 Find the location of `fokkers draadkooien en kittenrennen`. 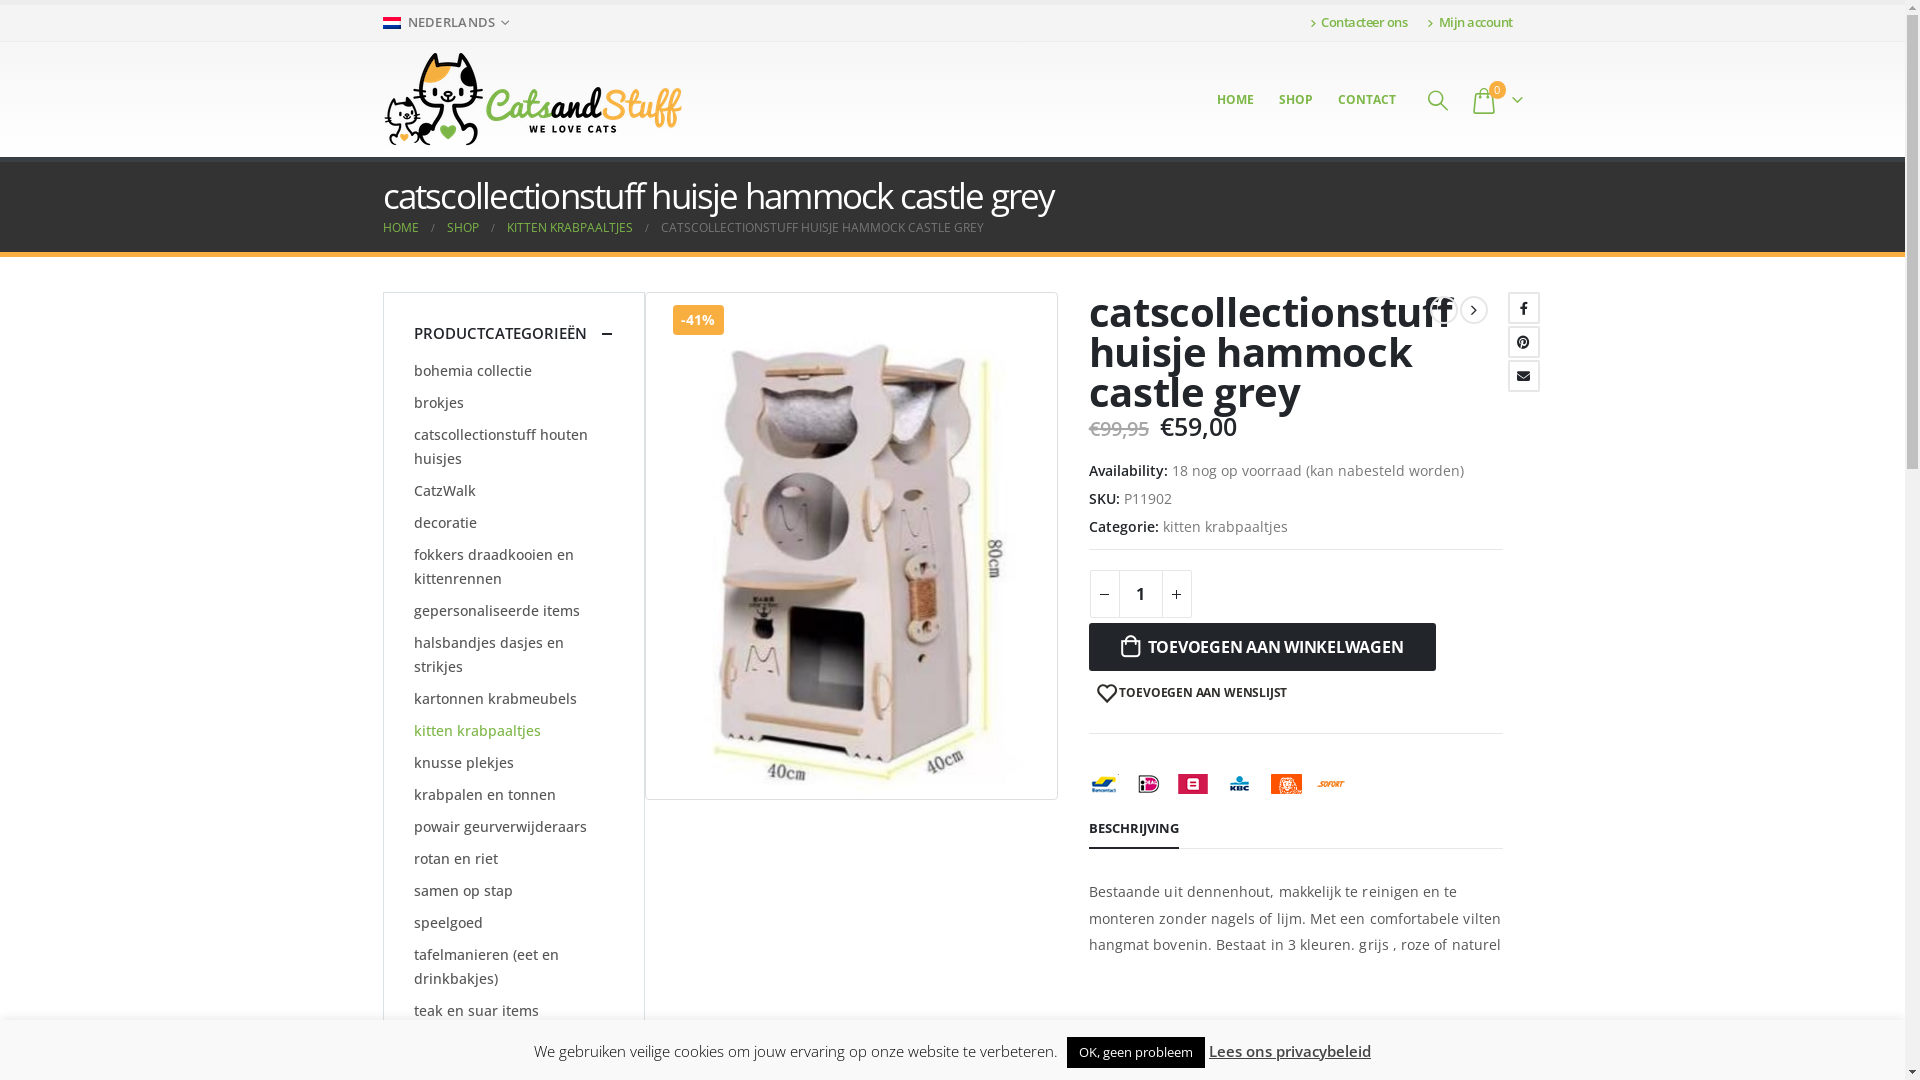

fokkers draadkooien en kittenrennen is located at coordinates (514, 567).